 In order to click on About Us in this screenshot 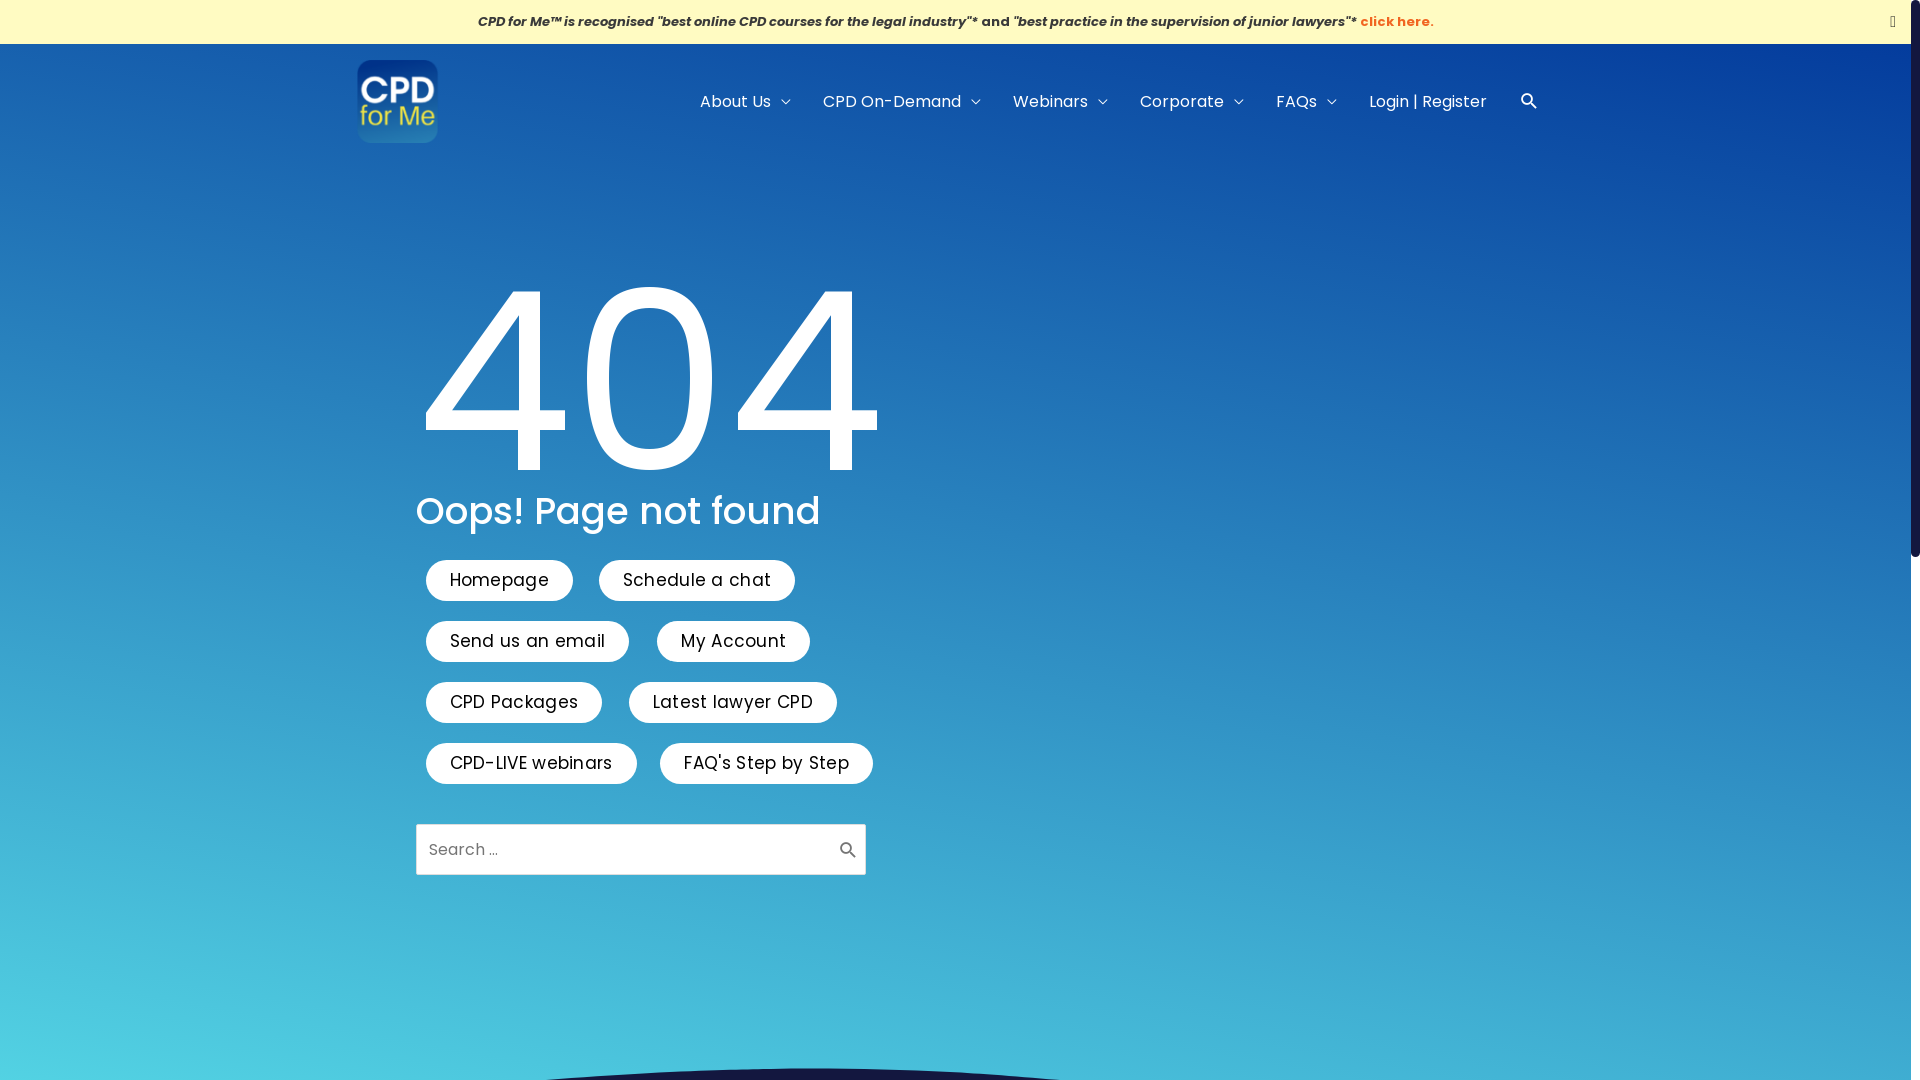, I will do `click(746, 102)`.